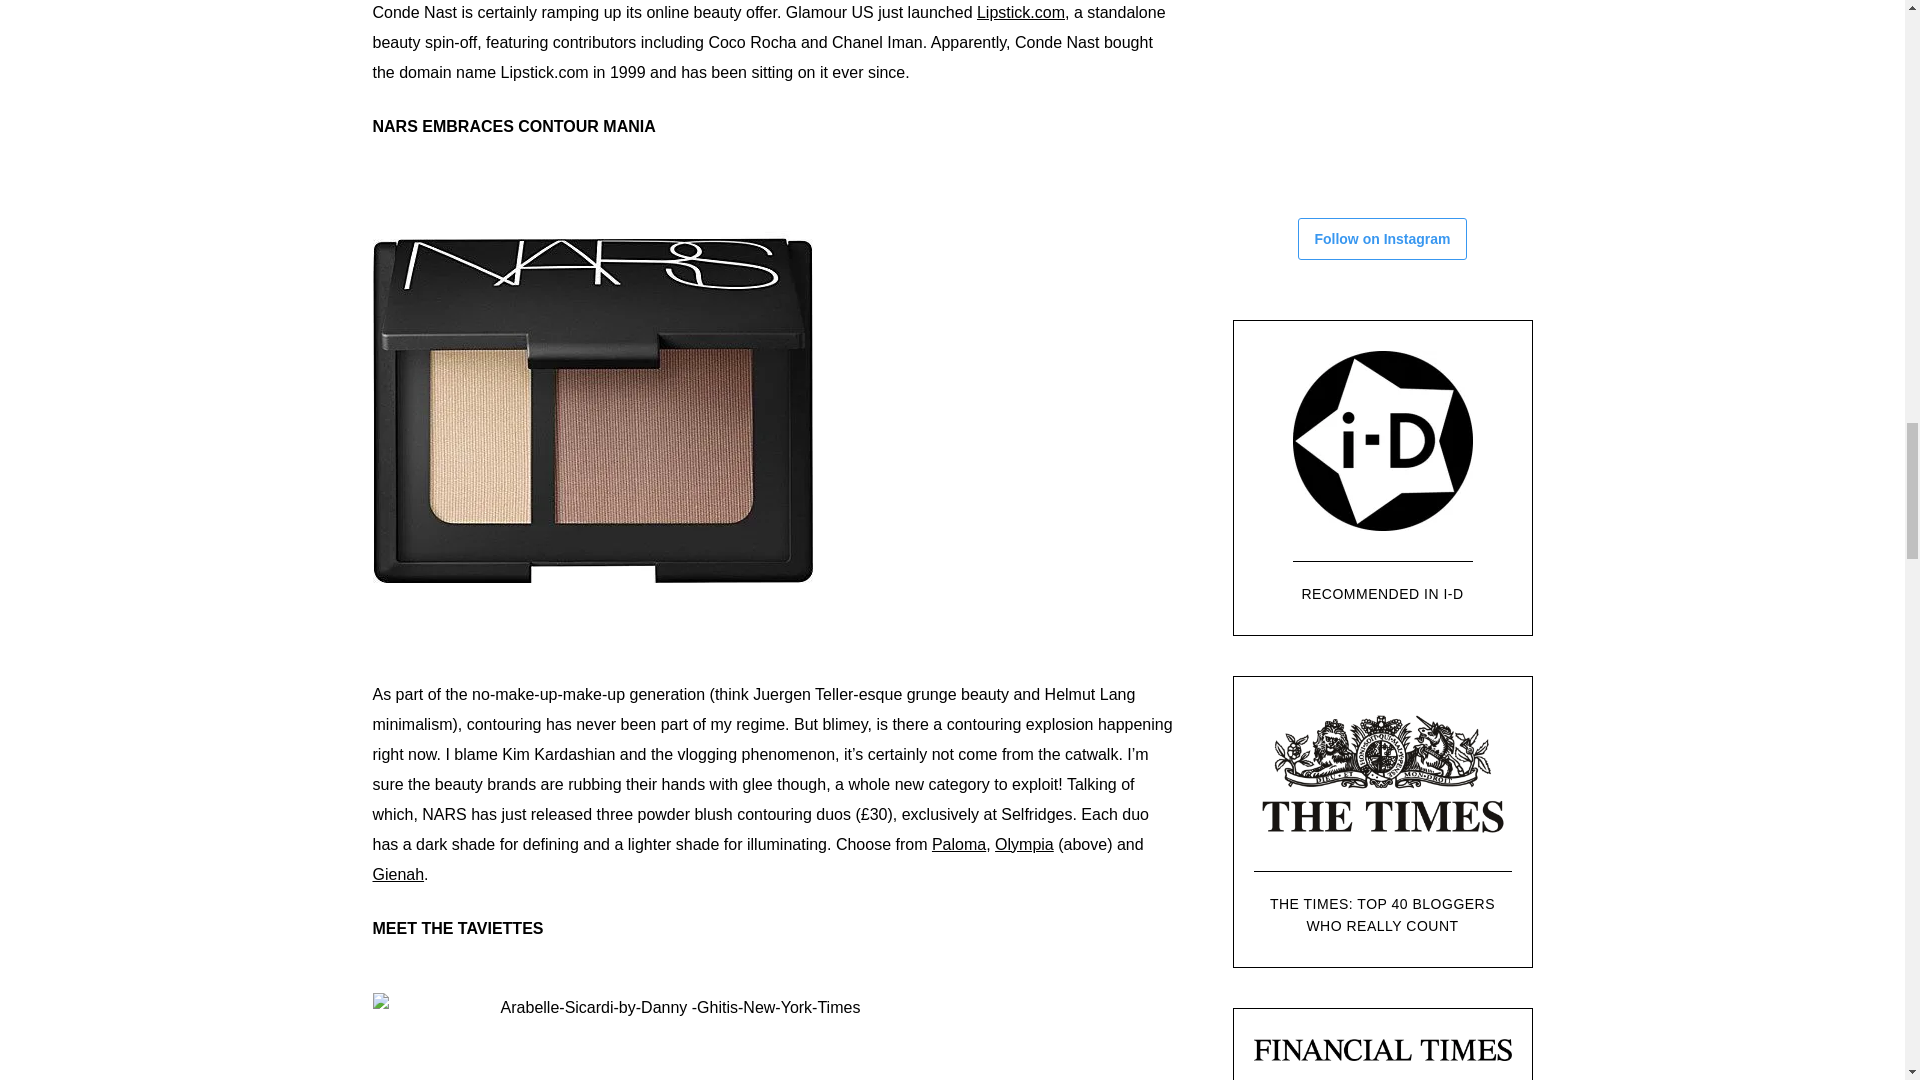 This screenshot has height=1080, width=1920. What do you see at coordinates (1021, 12) in the screenshot?
I see `Lipstick.com` at bounding box center [1021, 12].